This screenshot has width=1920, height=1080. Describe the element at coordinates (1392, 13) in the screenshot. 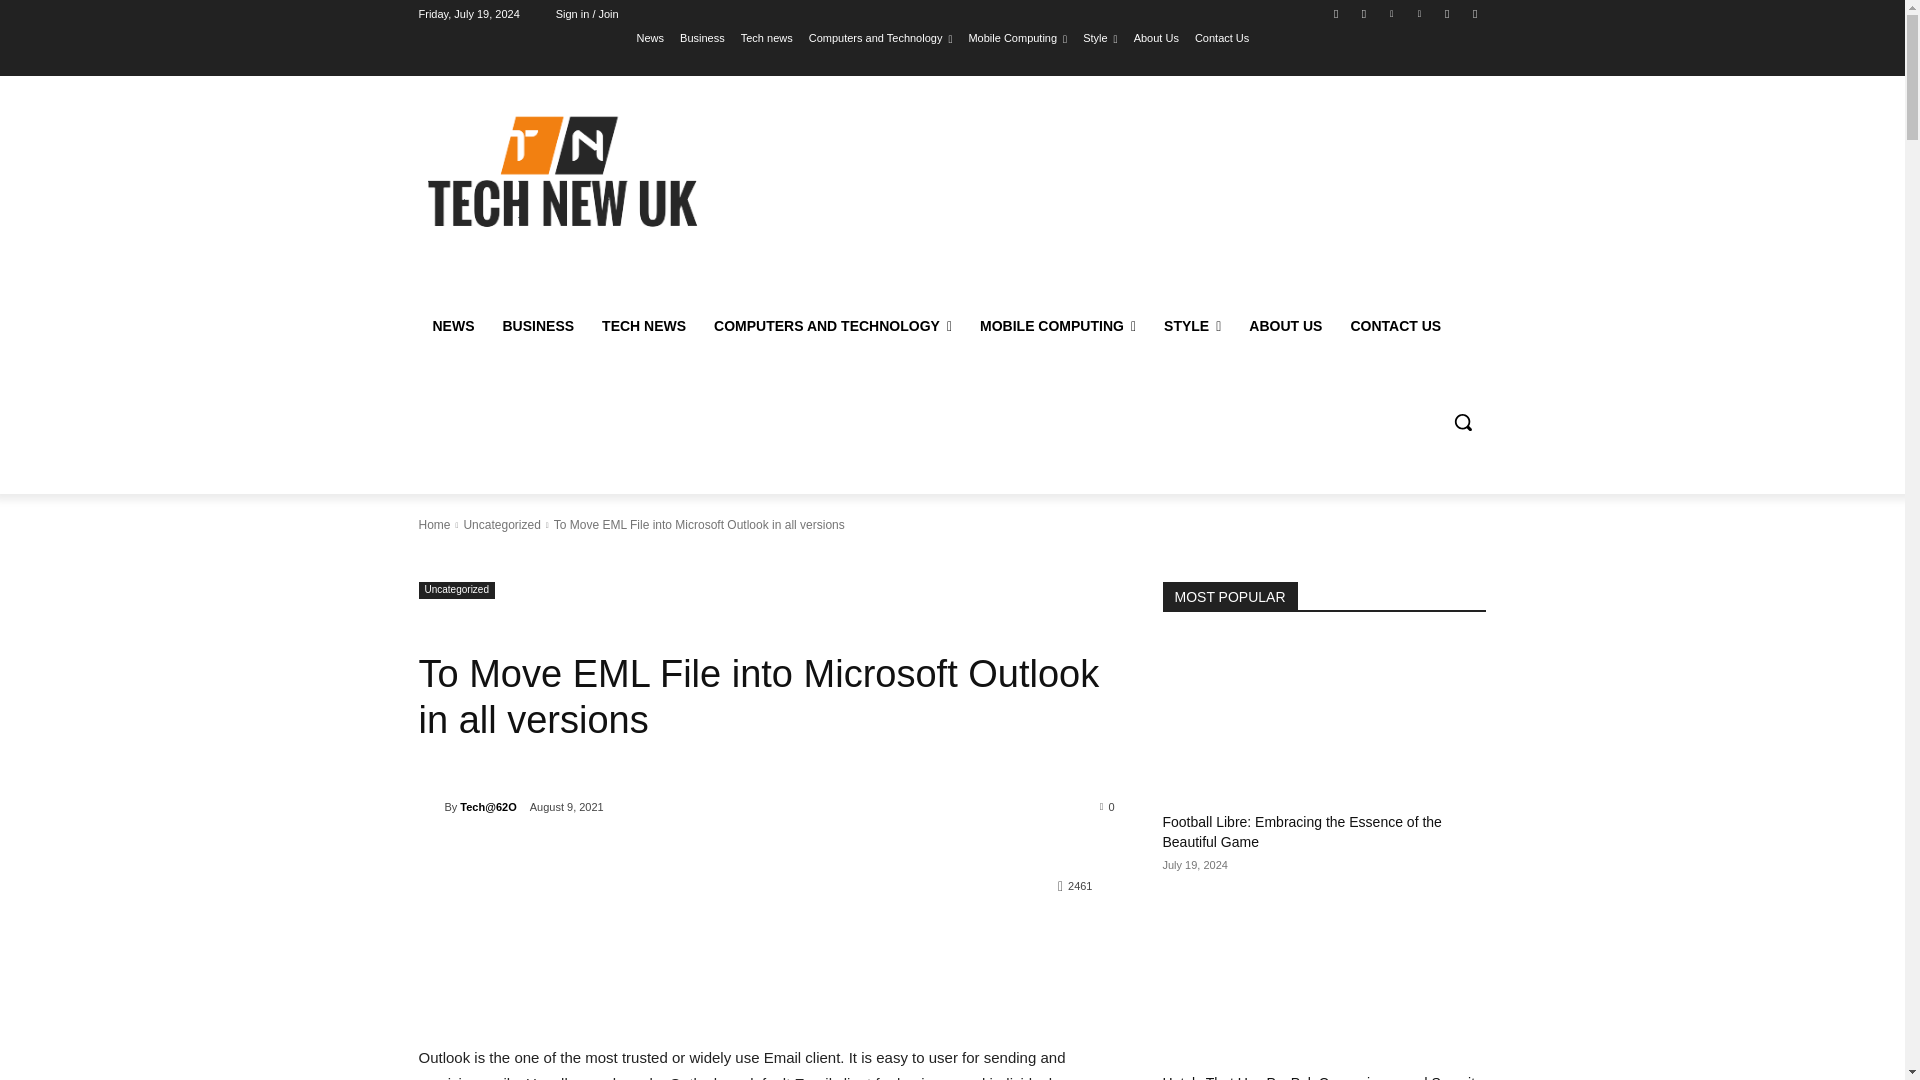

I see `Linkedin` at that location.